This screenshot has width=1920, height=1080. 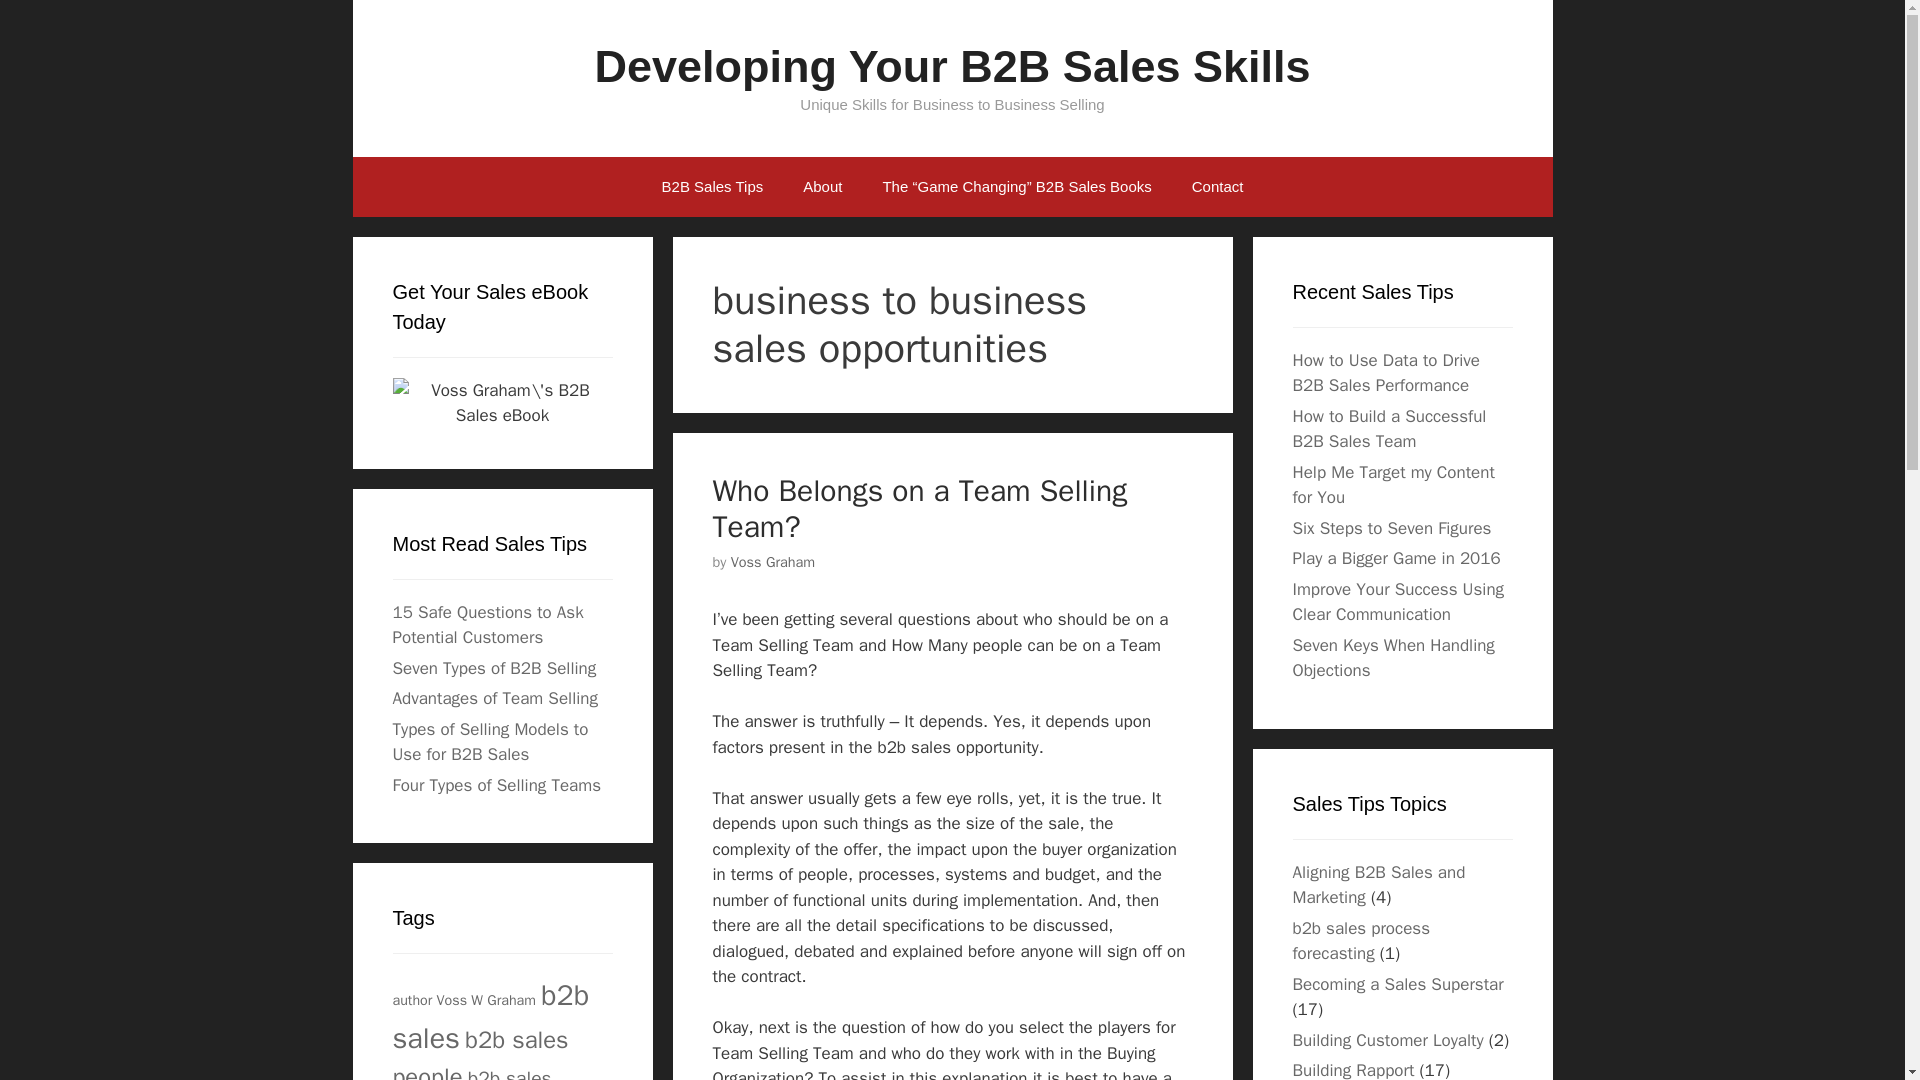 What do you see at coordinates (471, 1072) in the screenshot?
I see `b2b sales person` at bounding box center [471, 1072].